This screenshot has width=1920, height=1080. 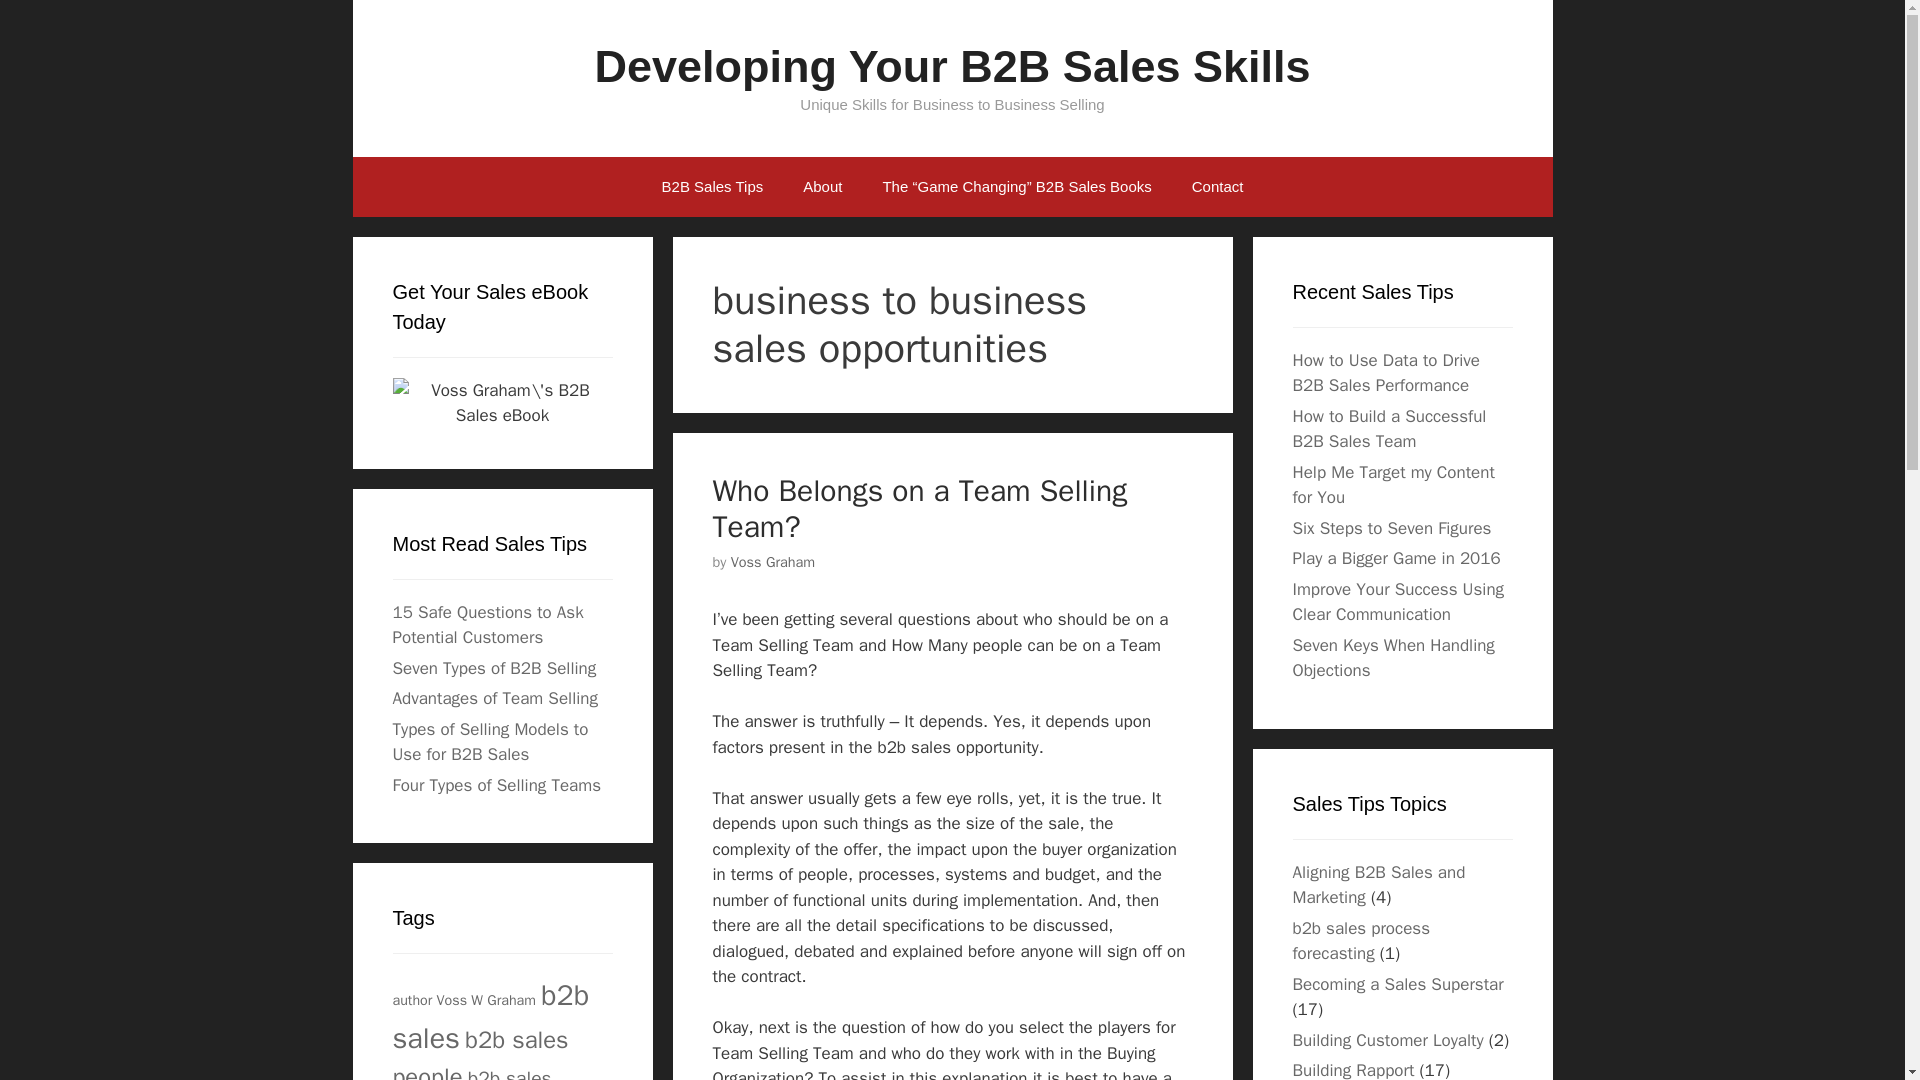 What do you see at coordinates (471, 1072) in the screenshot?
I see `b2b sales person` at bounding box center [471, 1072].